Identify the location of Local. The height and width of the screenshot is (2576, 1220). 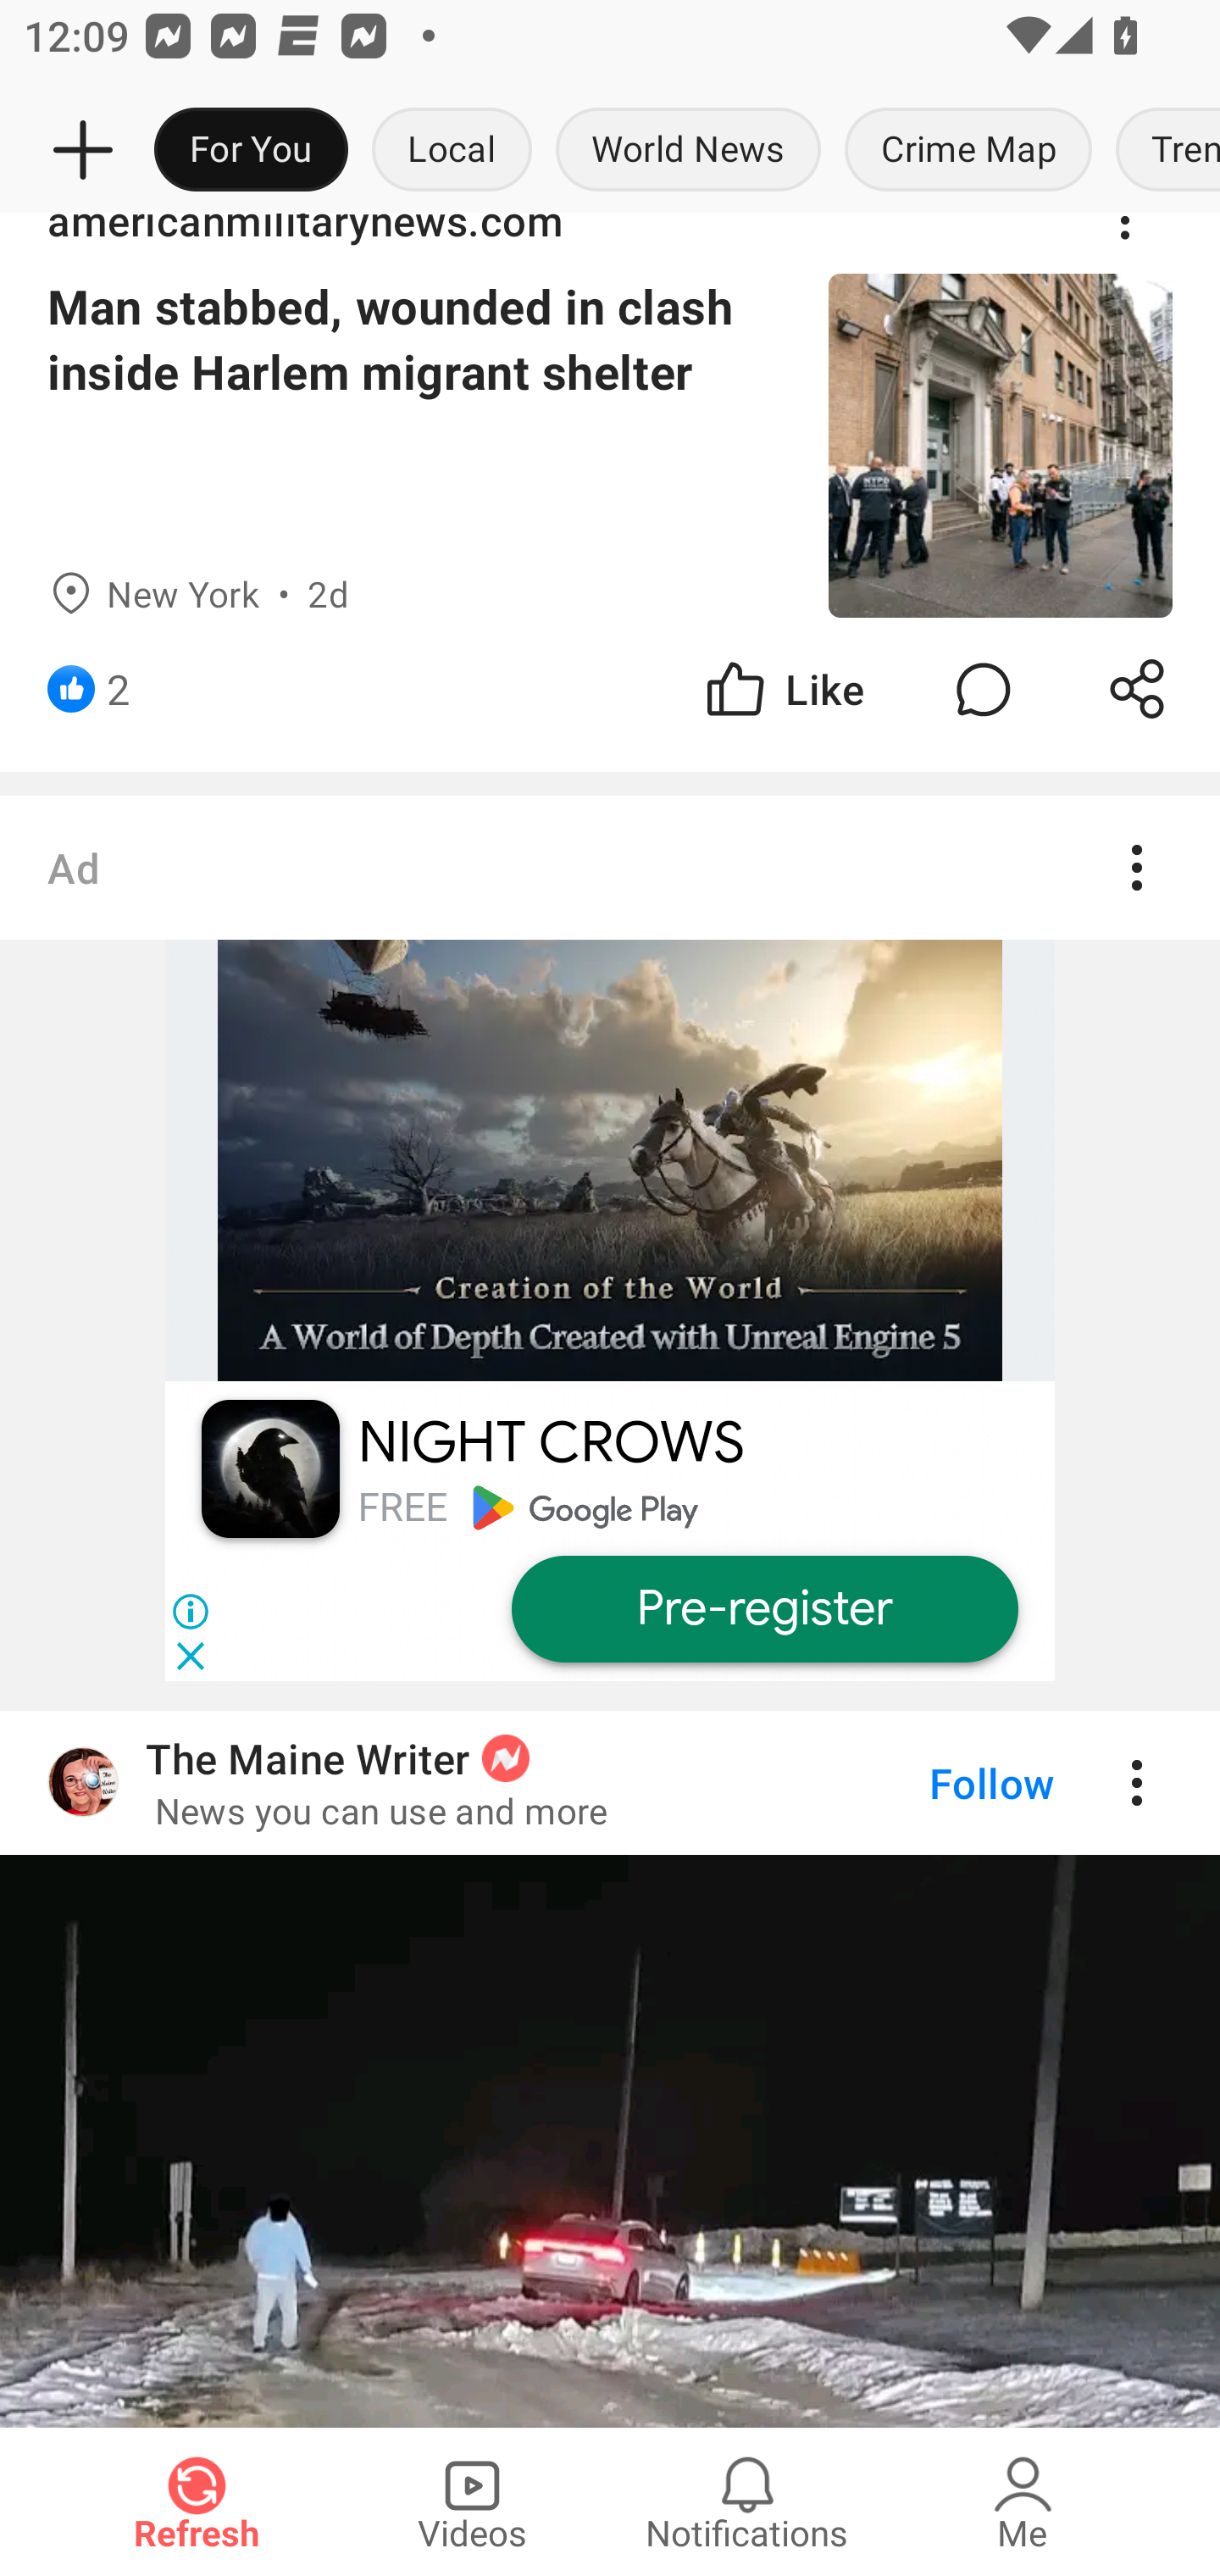
(452, 151).